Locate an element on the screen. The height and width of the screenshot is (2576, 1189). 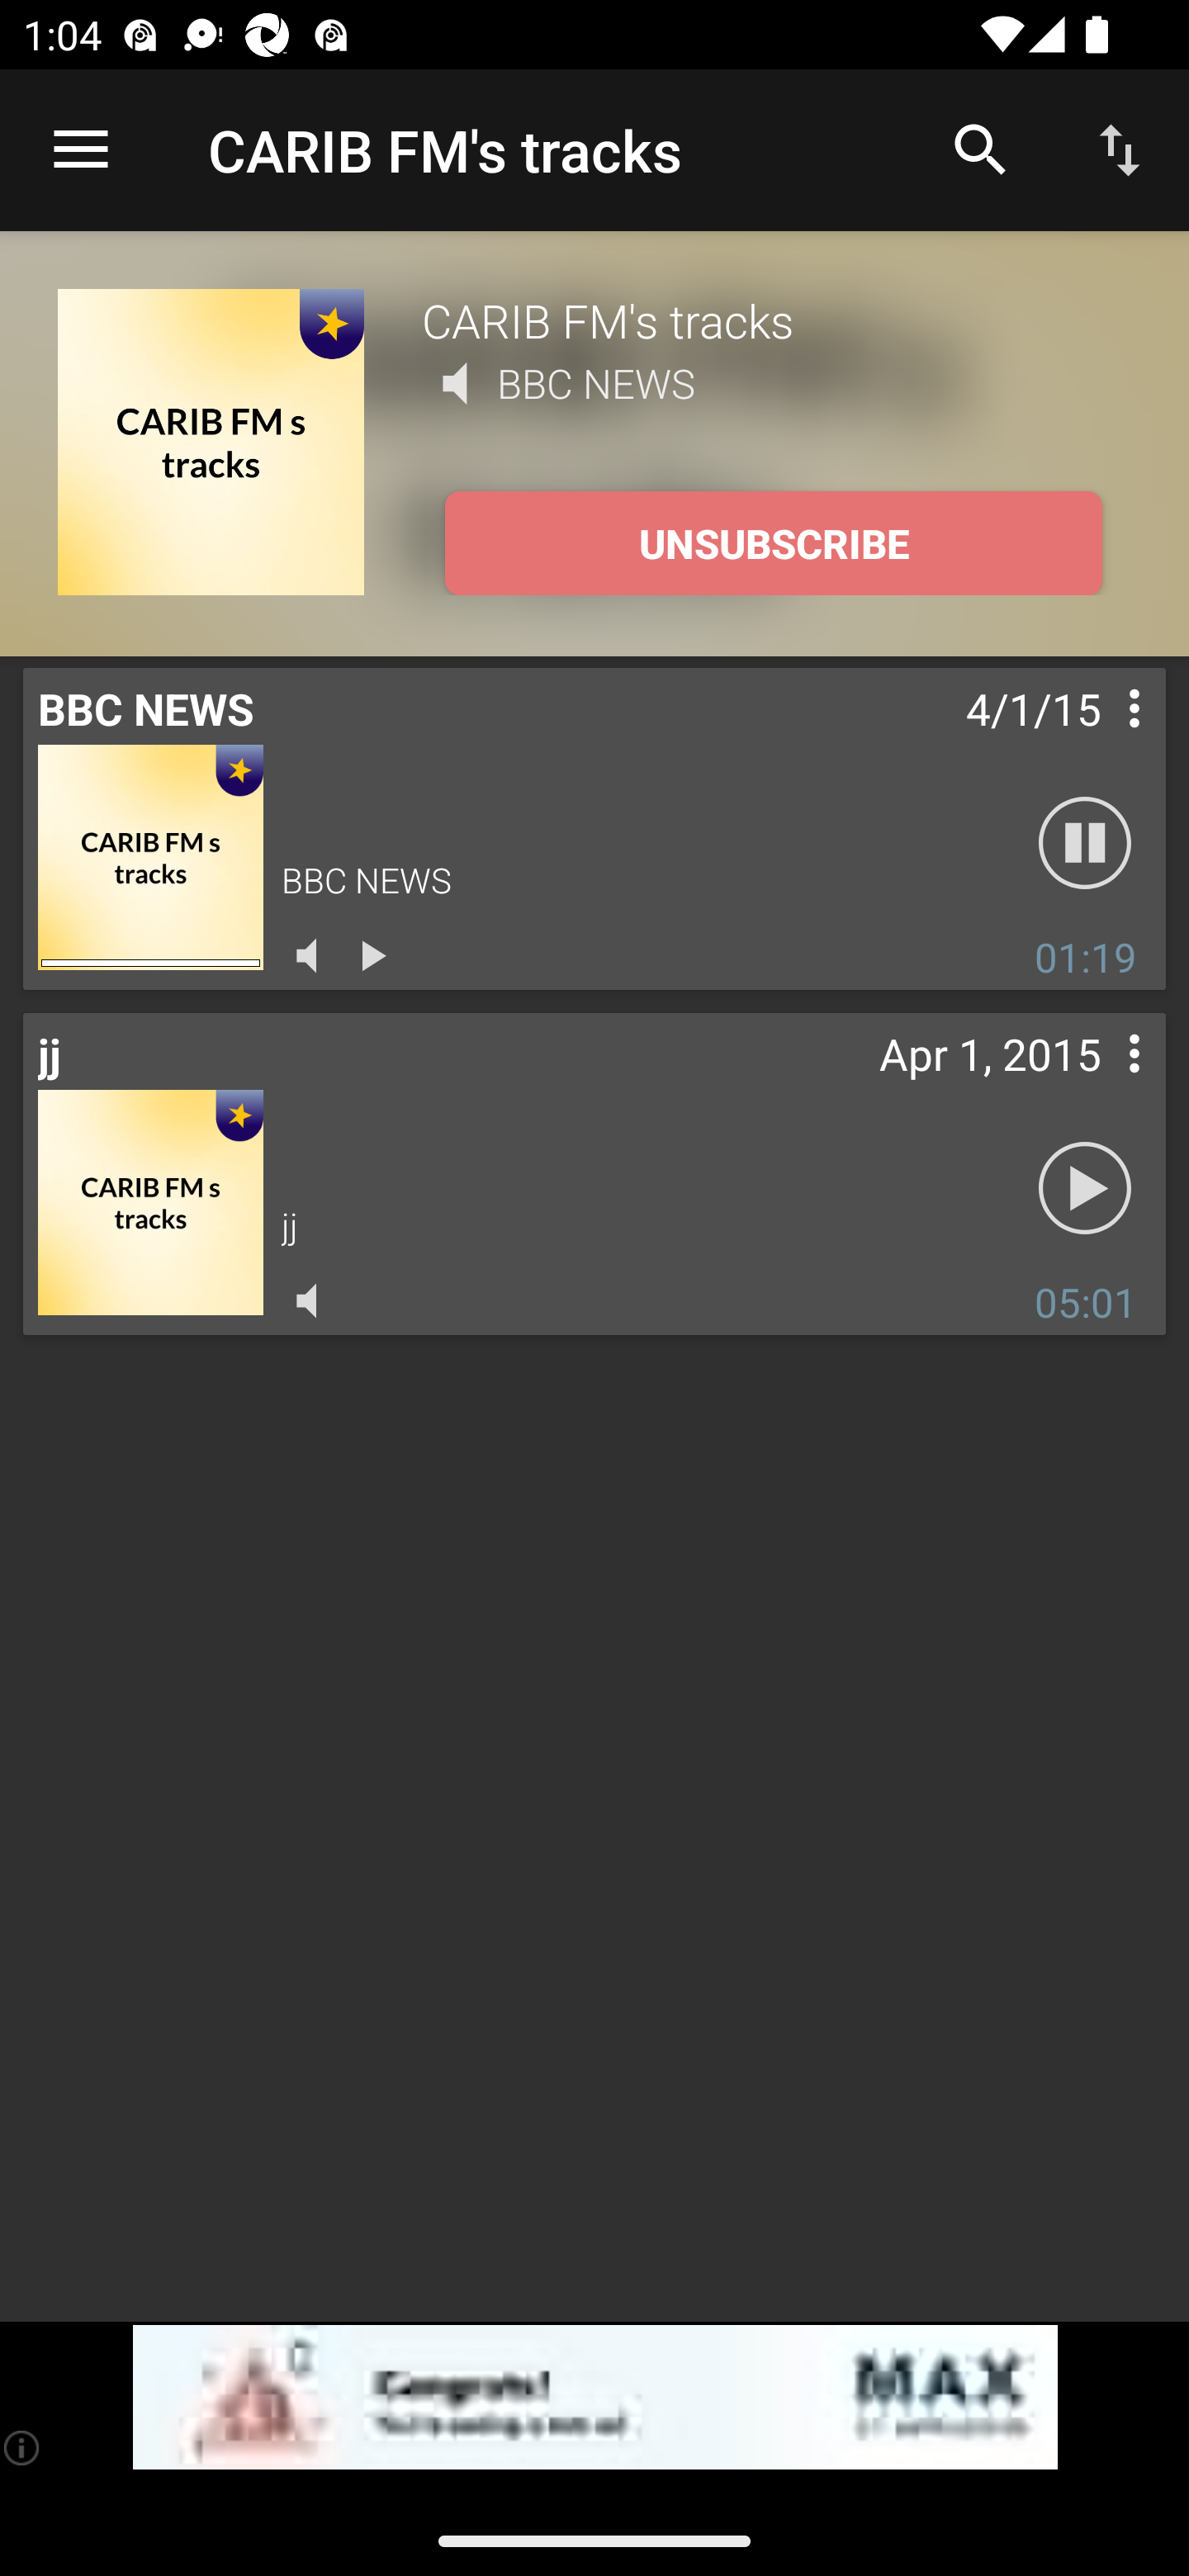
Sort is located at coordinates (1120, 149).